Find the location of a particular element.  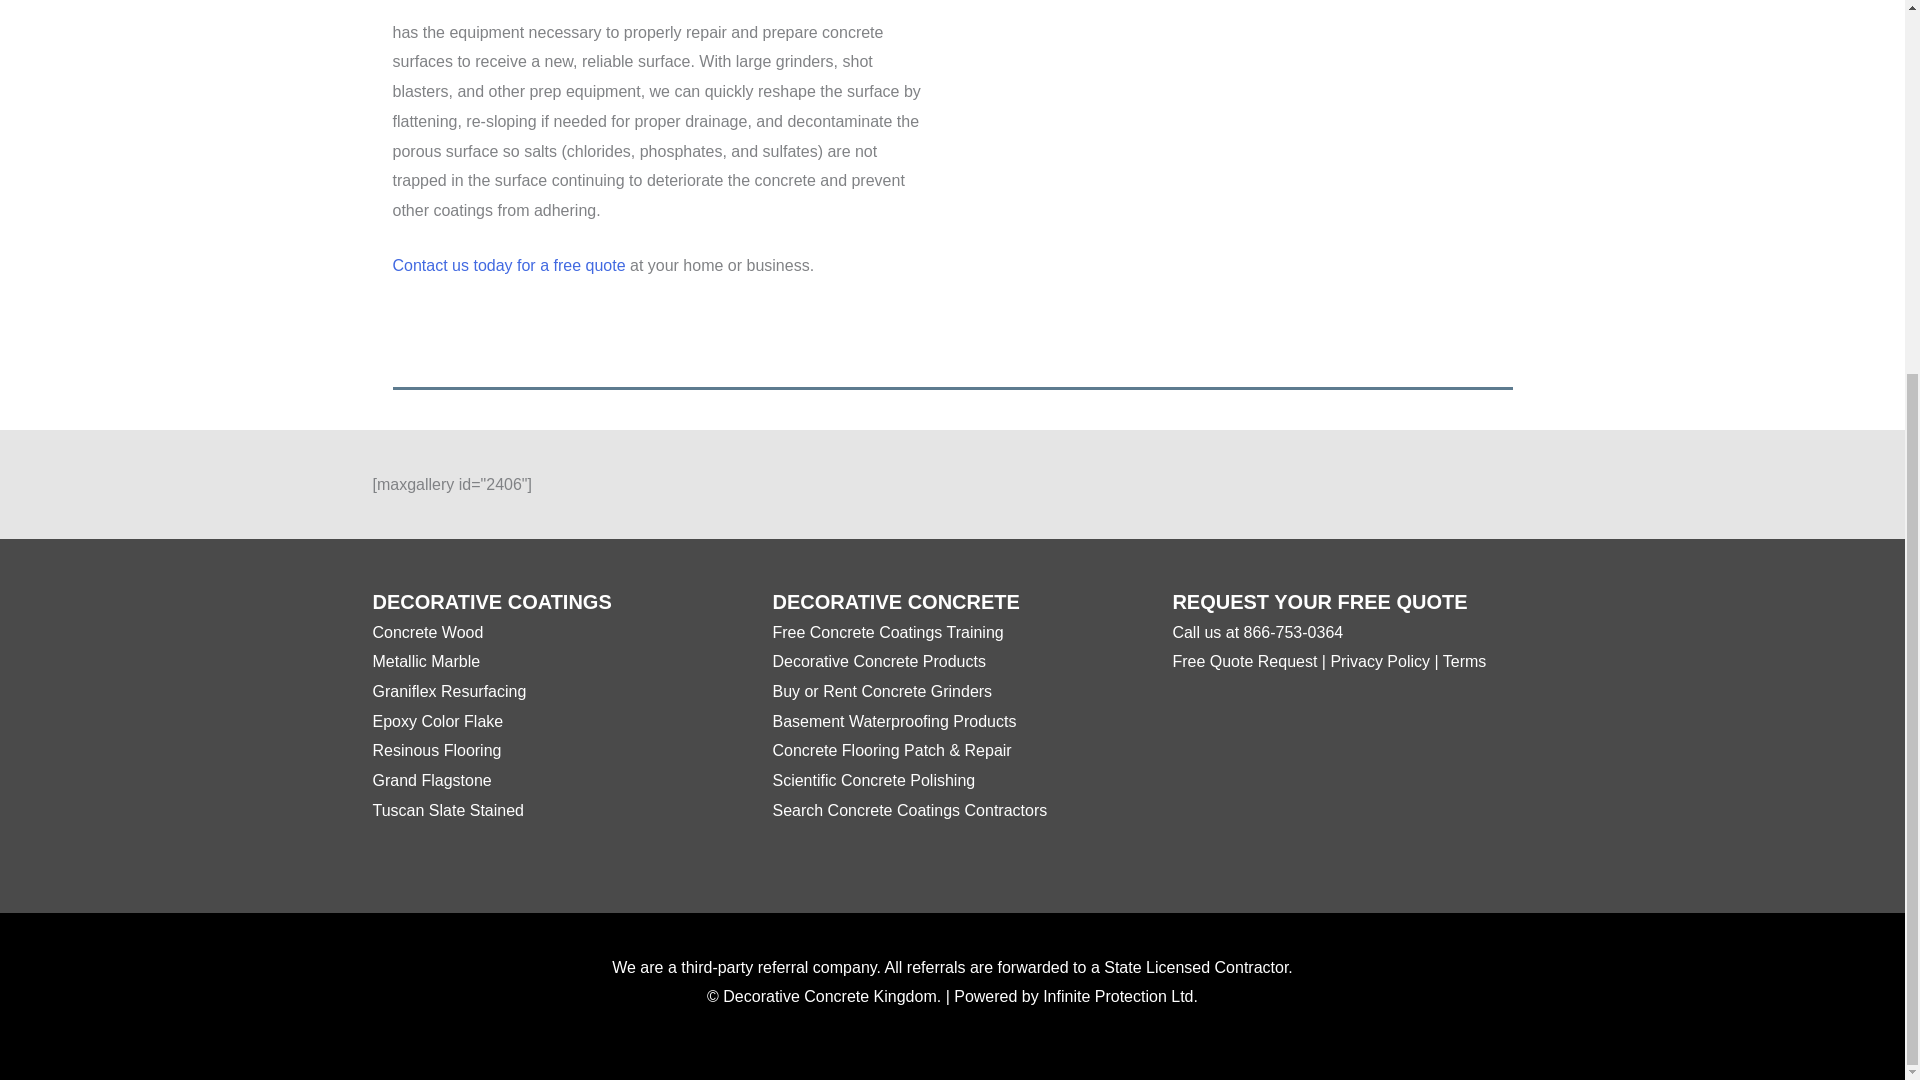

Decorative Concrete Products is located at coordinates (878, 661).